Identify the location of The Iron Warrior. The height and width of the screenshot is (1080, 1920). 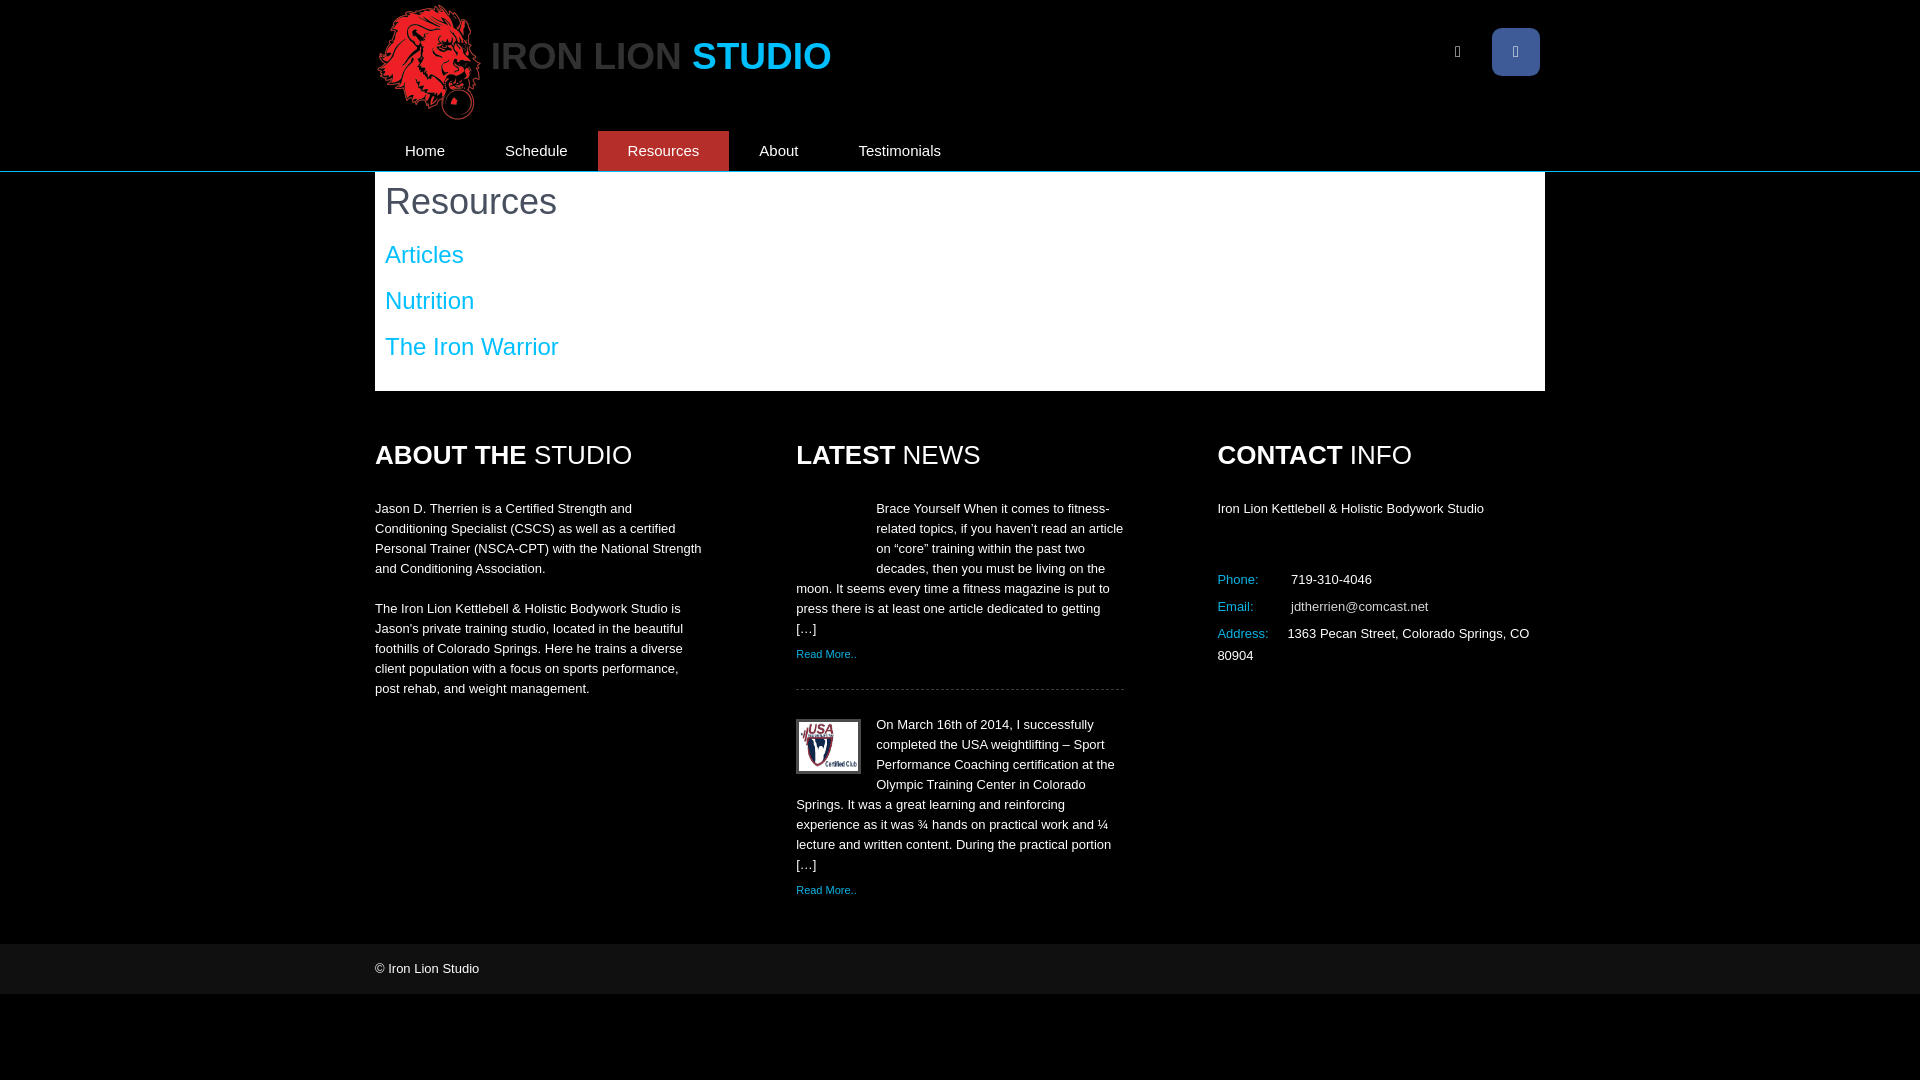
(472, 346).